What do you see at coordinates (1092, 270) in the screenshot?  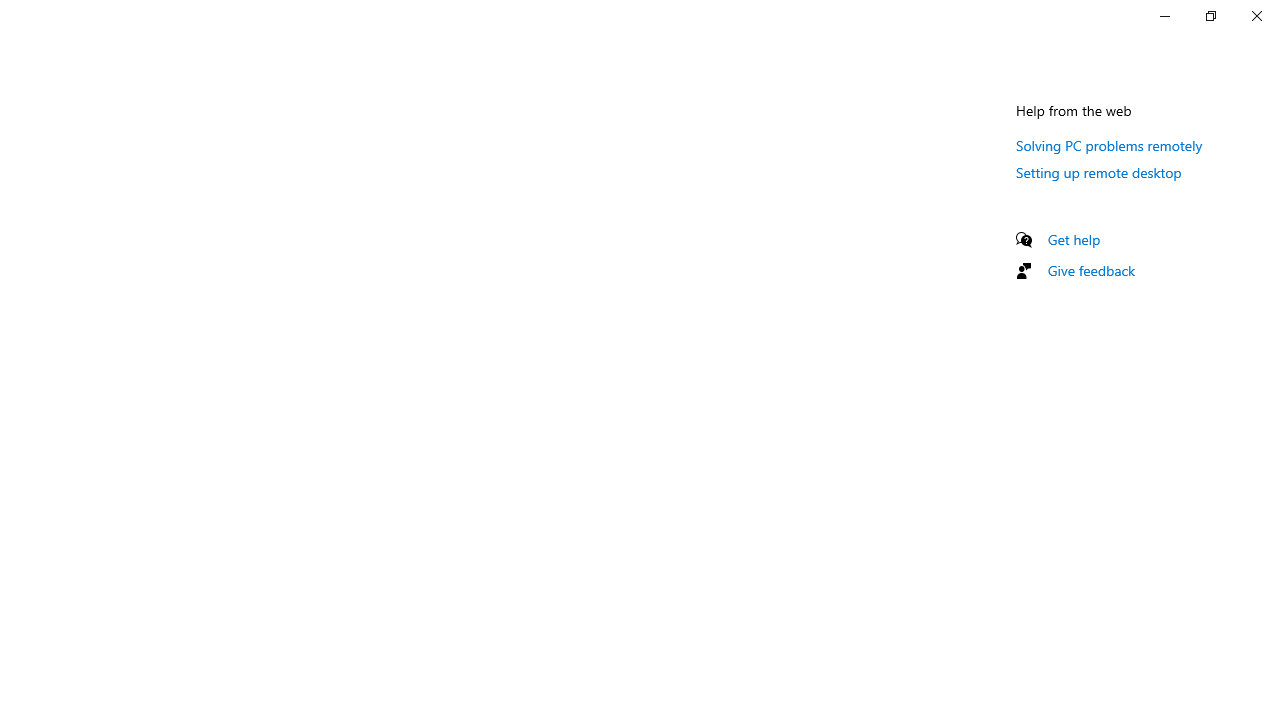 I see `Give feedback` at bounding box center [1092, 270].